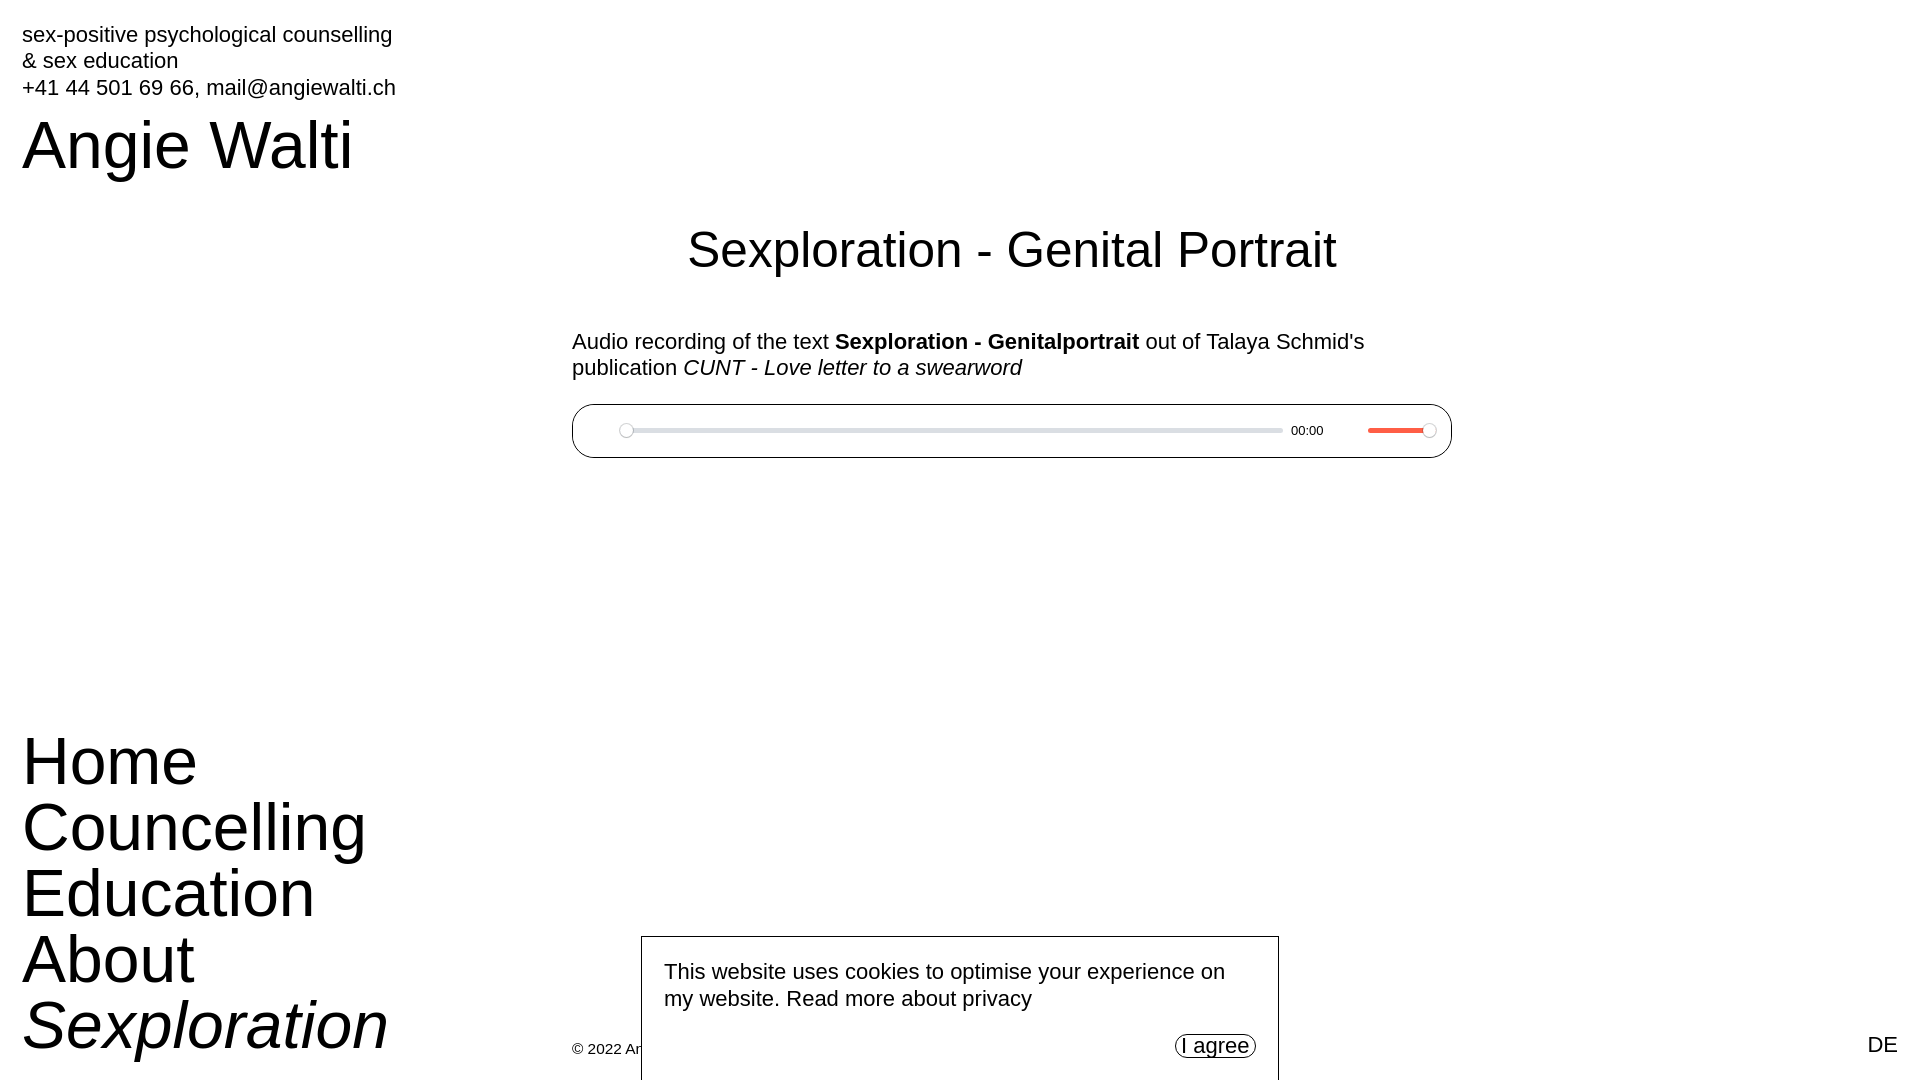 This screenshot has height=1080, width=1920. What do you see at coordinates (188, 145) in the screenshot?
I see `Angie Walti` at bounding box center [188, 145].